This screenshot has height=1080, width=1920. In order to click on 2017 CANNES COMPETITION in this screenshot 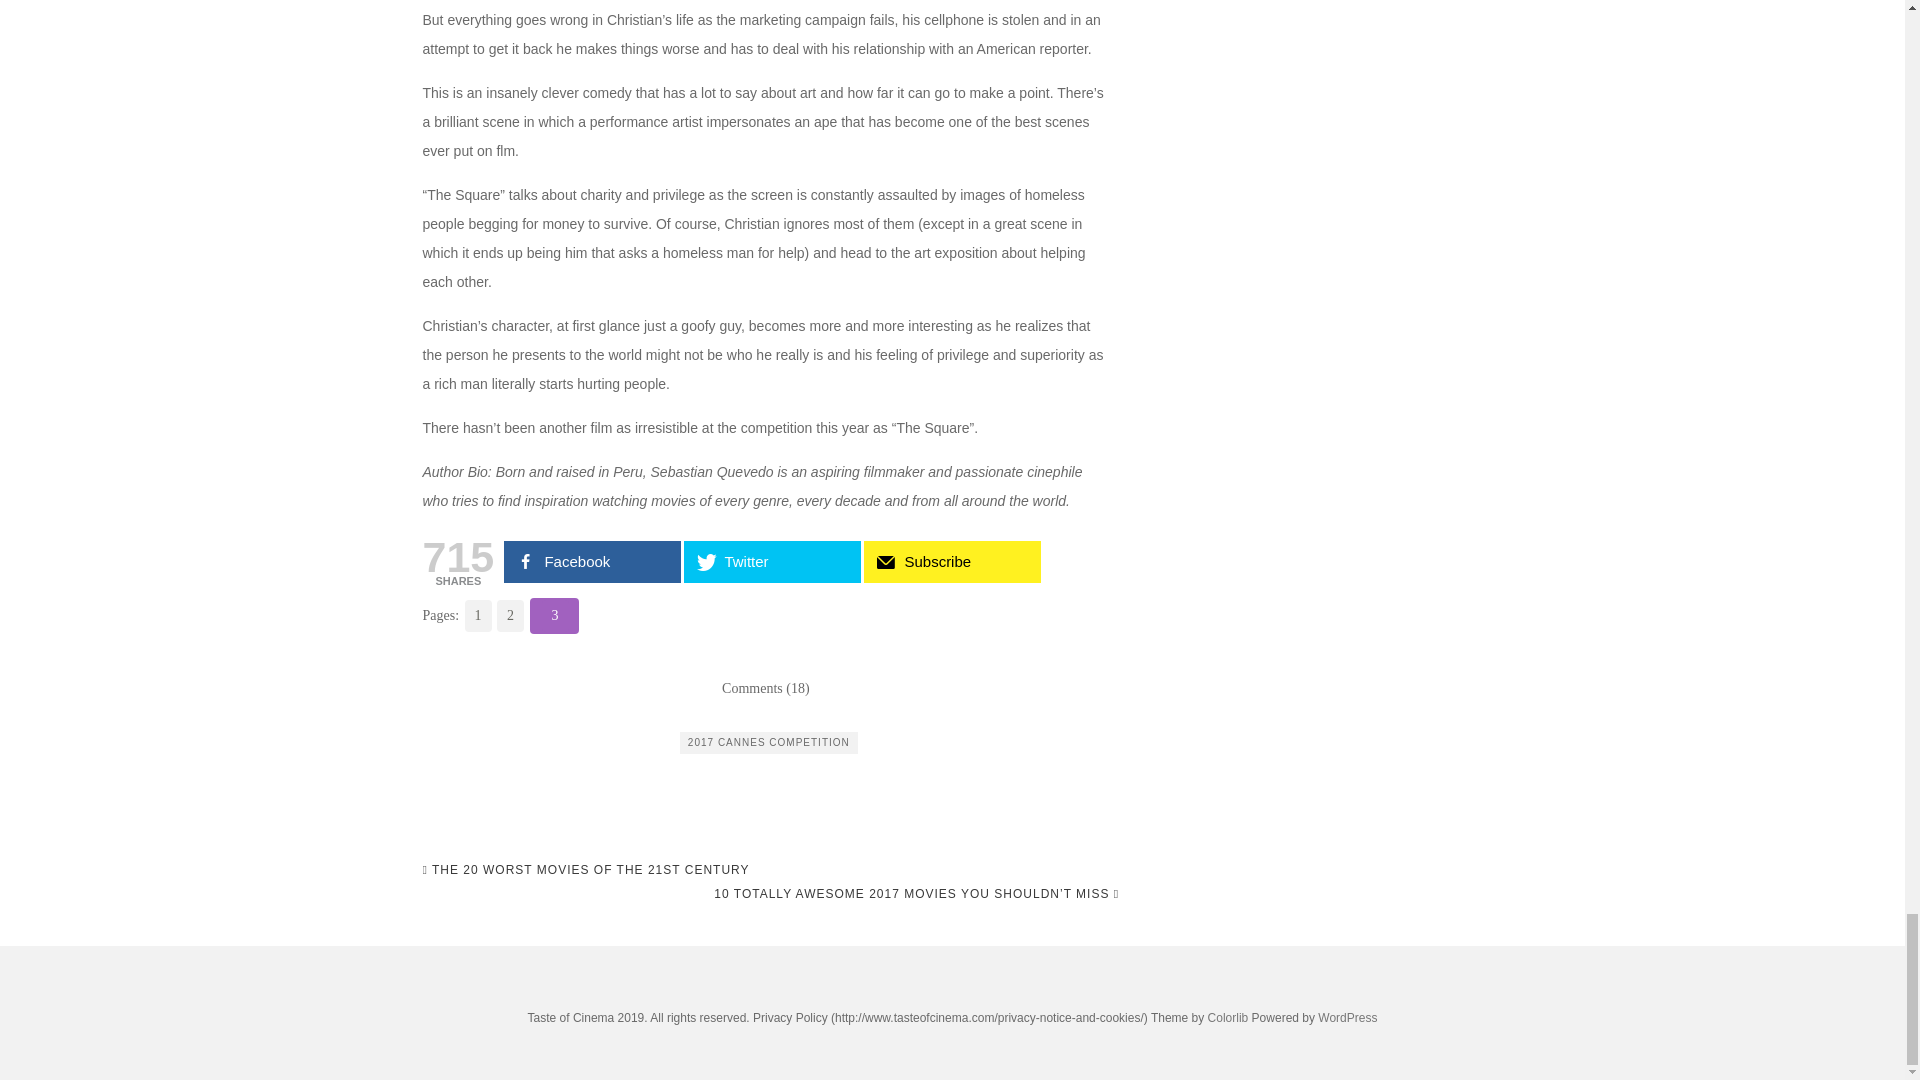, I will do `click(768, 742)`.